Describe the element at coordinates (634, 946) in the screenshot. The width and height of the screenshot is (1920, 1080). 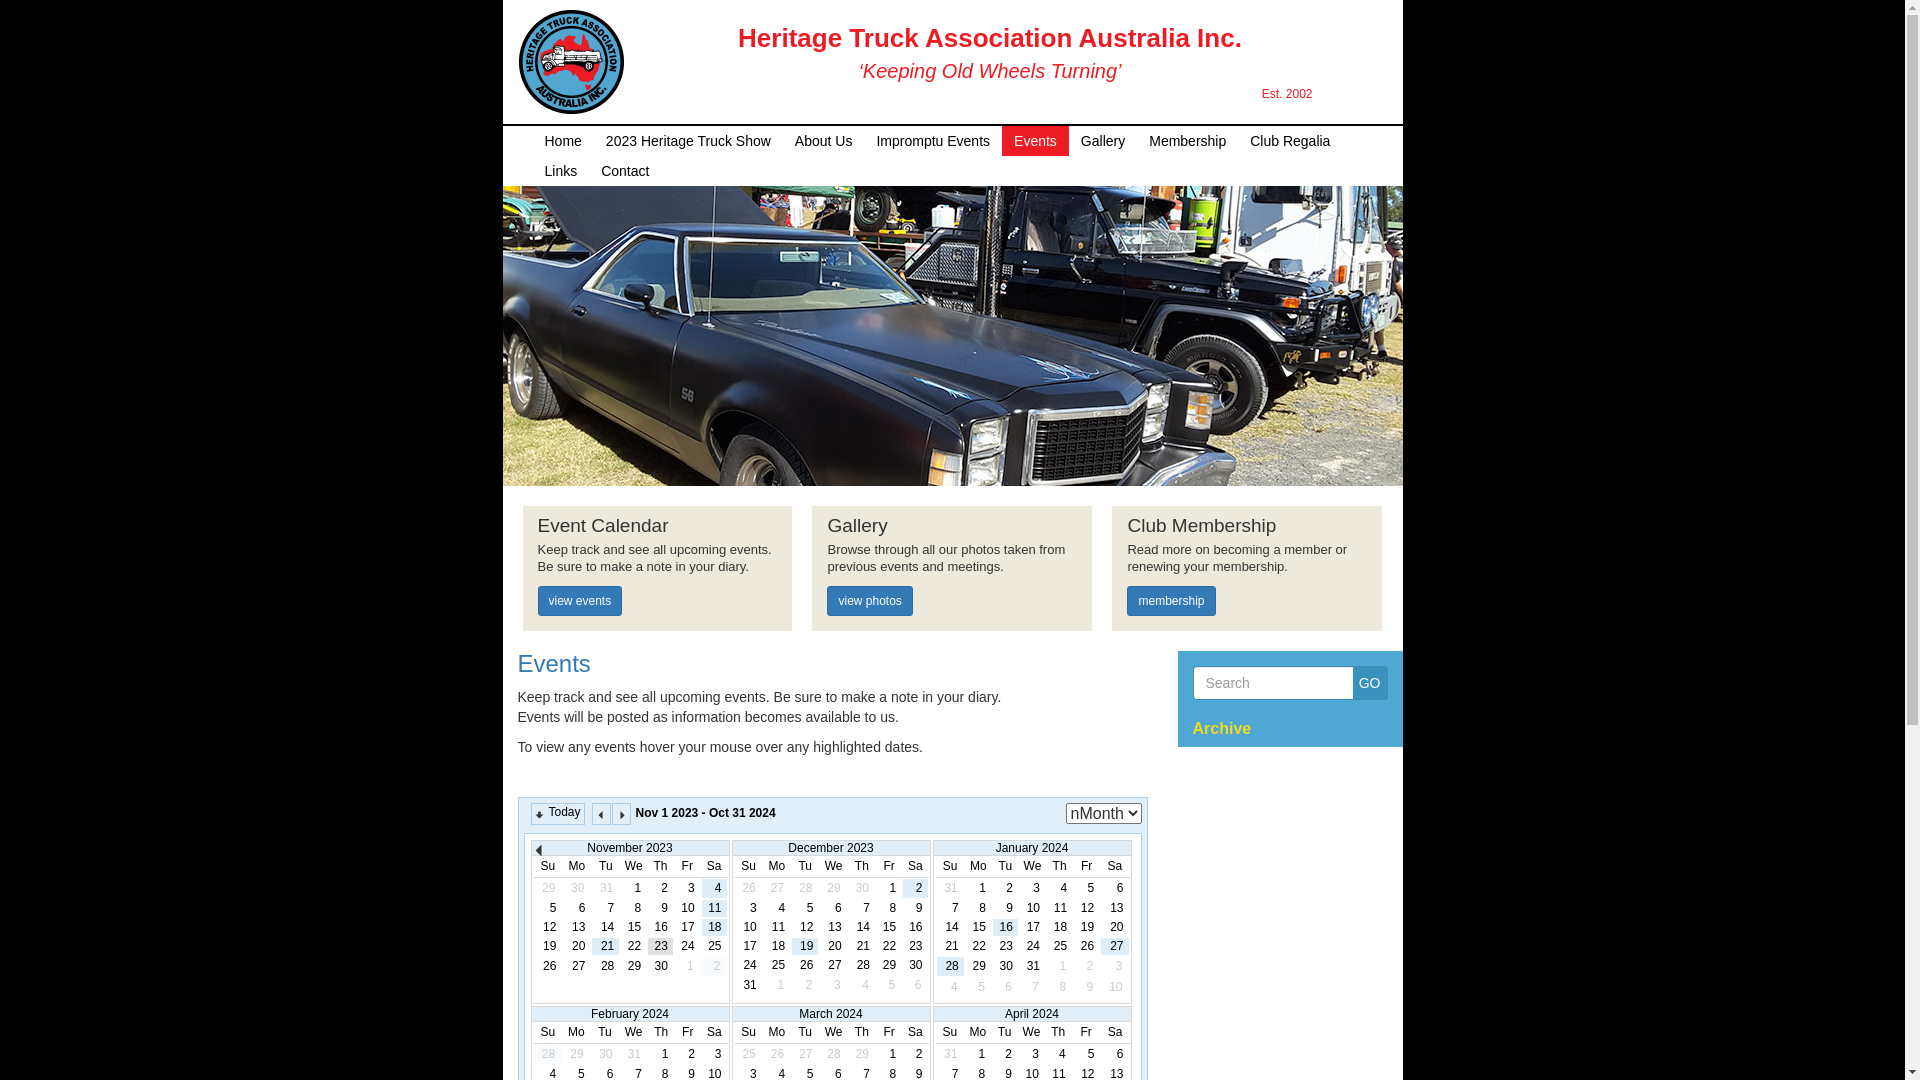
I see `22` at that location.